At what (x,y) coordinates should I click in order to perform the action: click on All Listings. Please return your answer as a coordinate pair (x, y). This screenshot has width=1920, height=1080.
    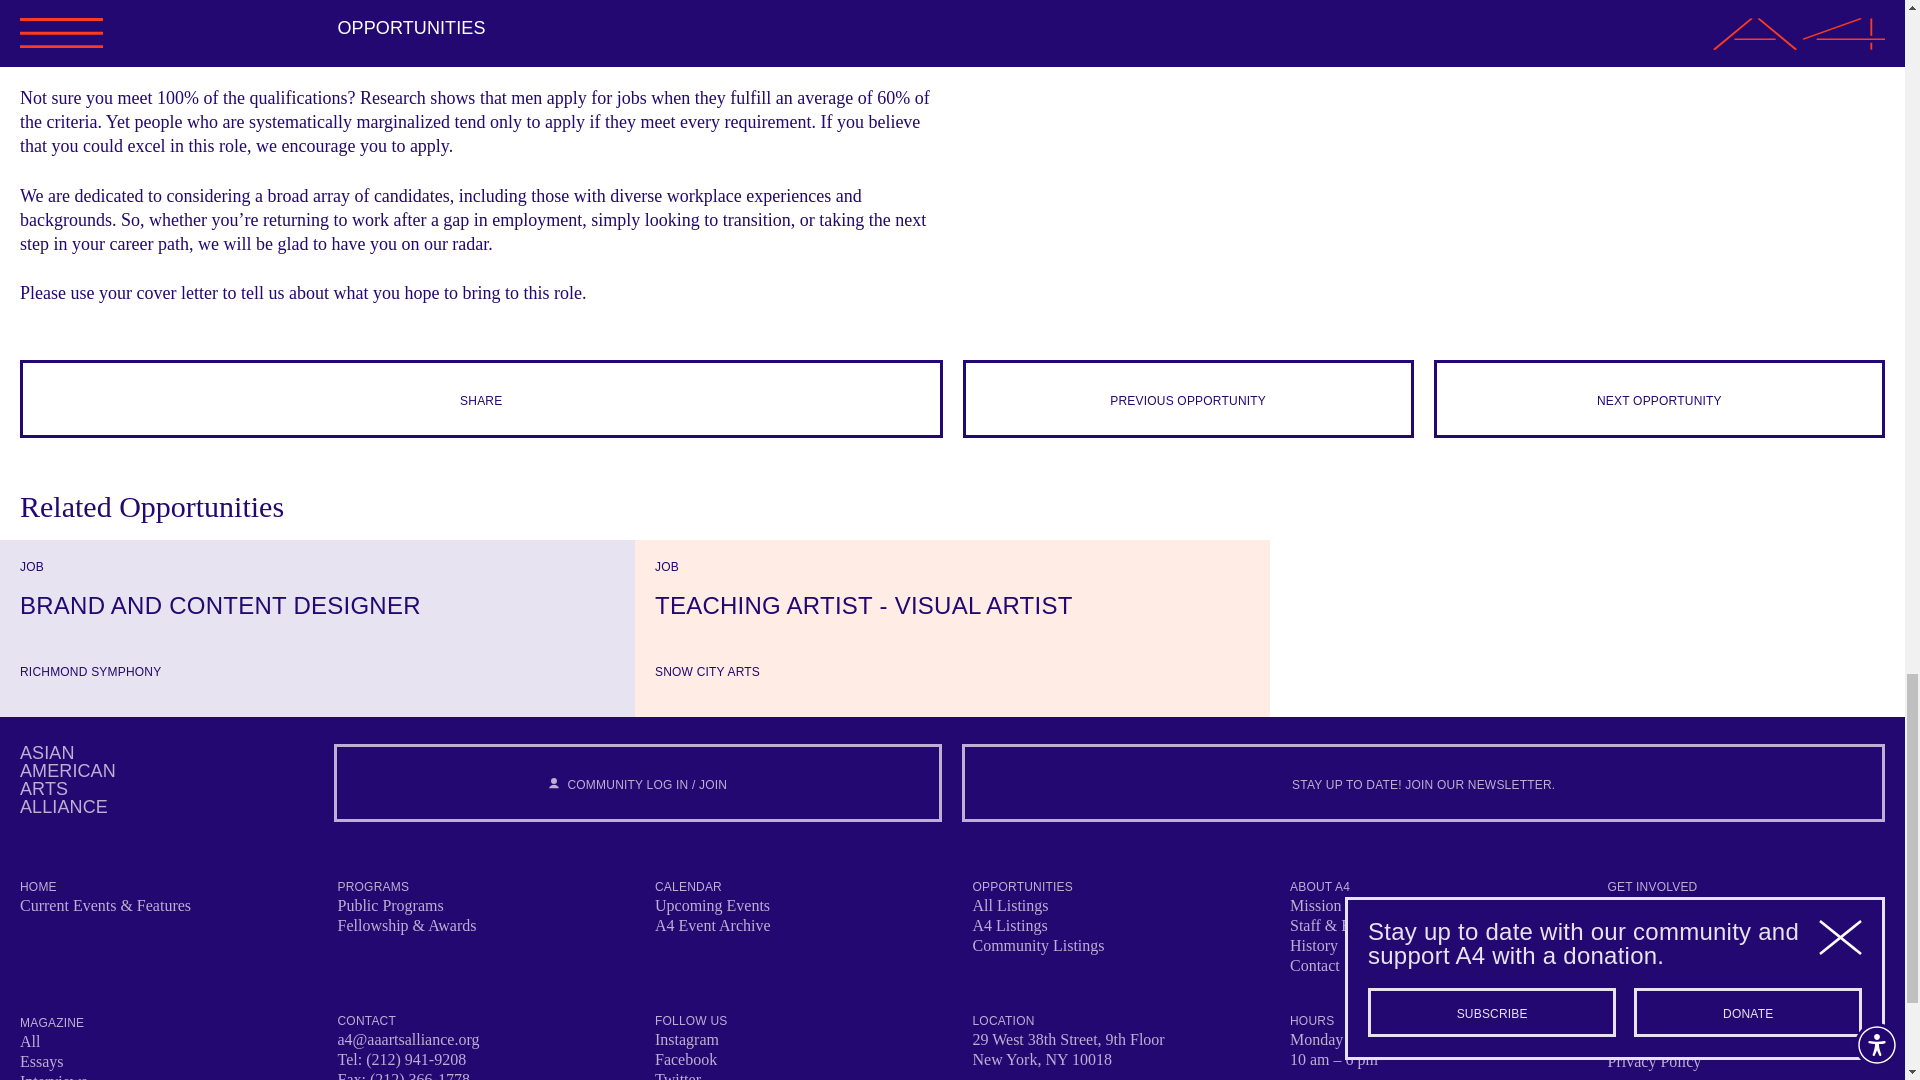
    Looking at the image, I should click on (1010, 905).